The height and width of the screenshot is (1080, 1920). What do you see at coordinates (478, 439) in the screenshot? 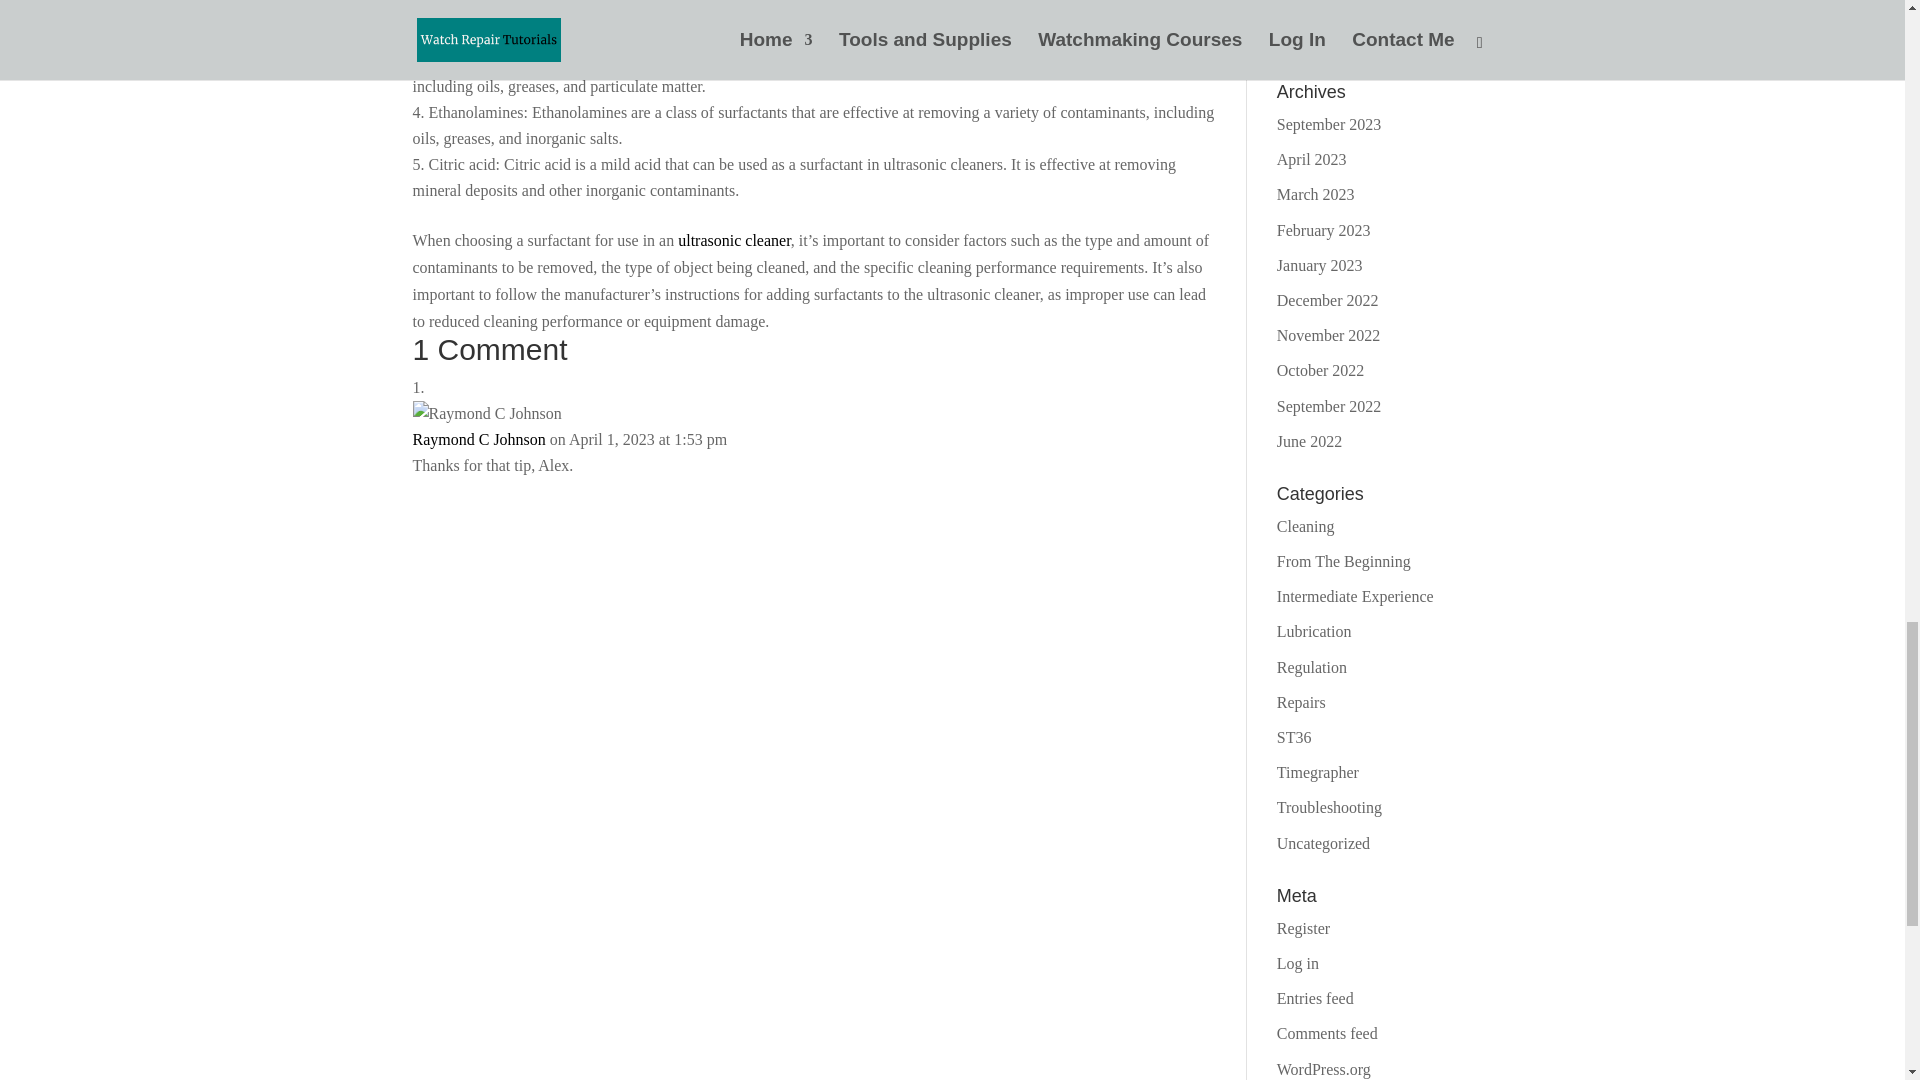
I see `Raymond C Johnson` at bounding box center [478, 439].